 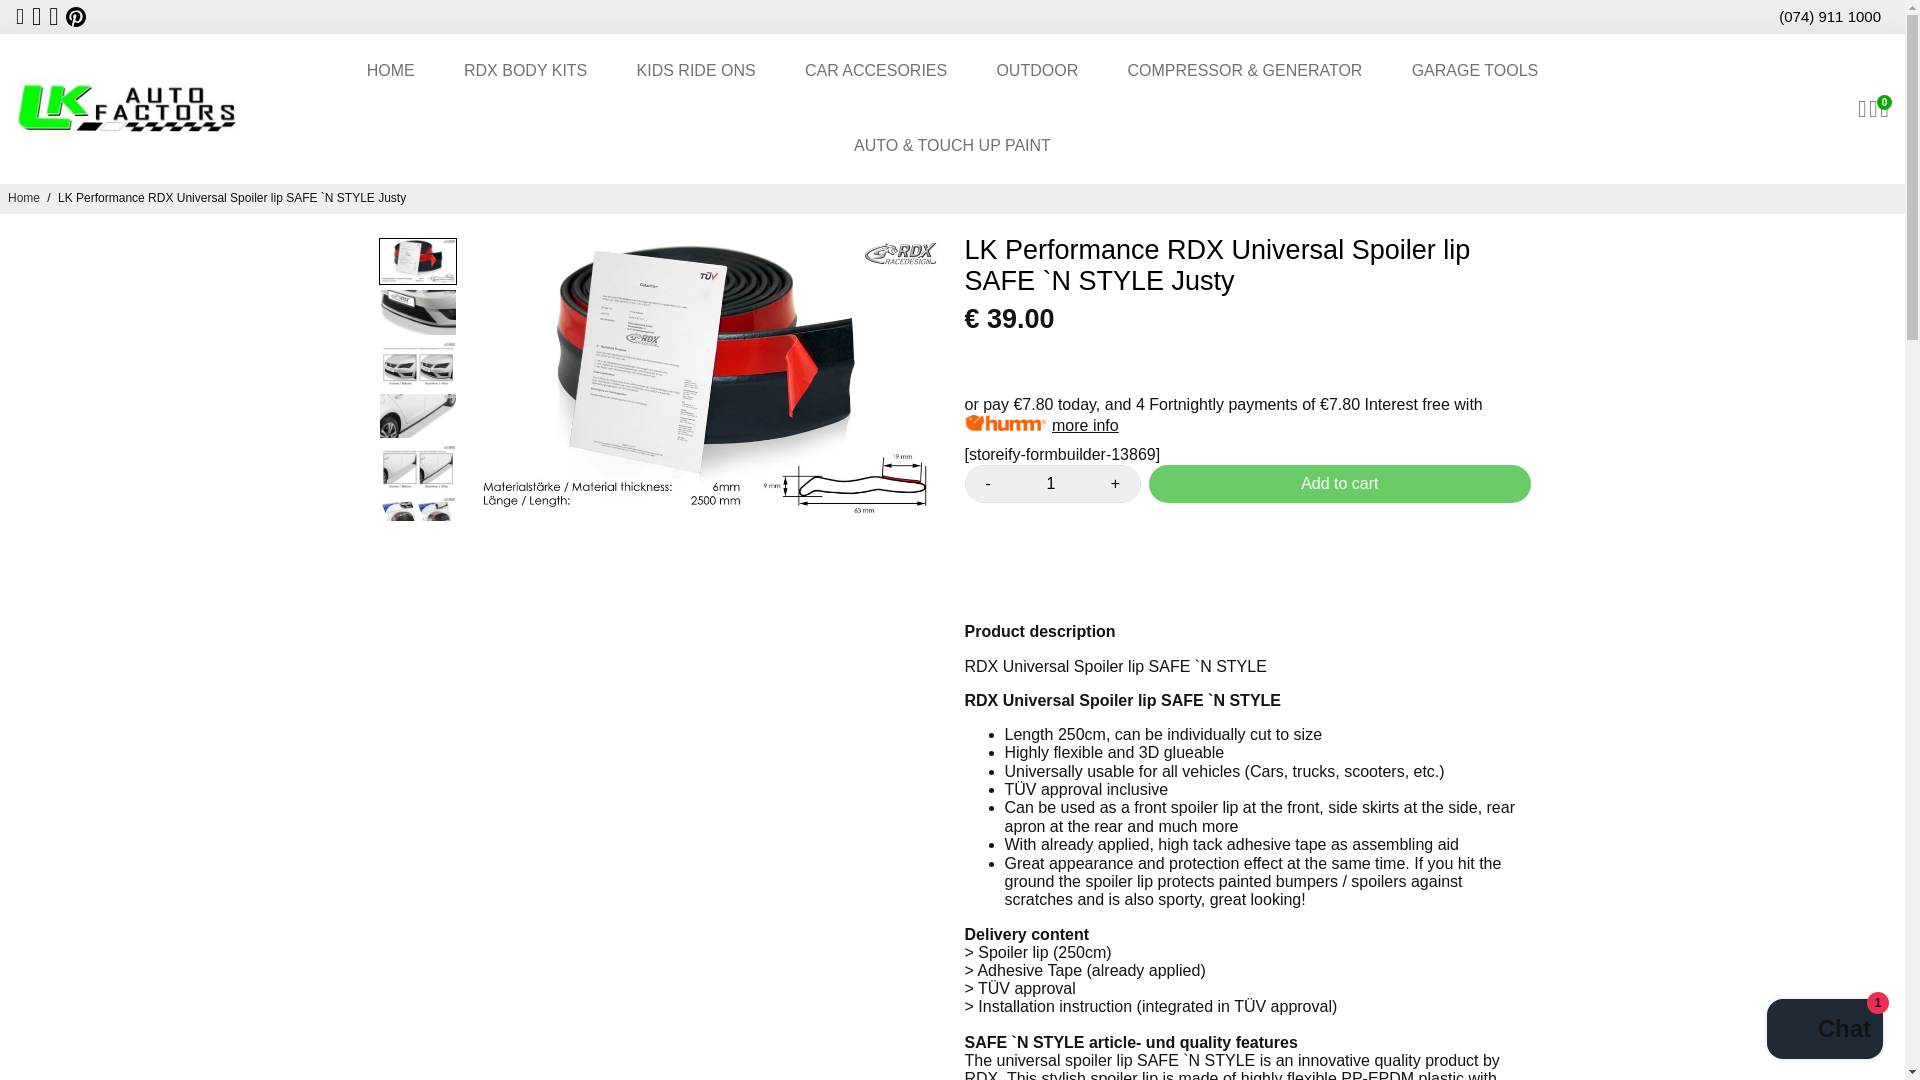 What do you see at coordinates (1050, 484) in the screenshot?
I see `1` at bounding box center [1050, 484].